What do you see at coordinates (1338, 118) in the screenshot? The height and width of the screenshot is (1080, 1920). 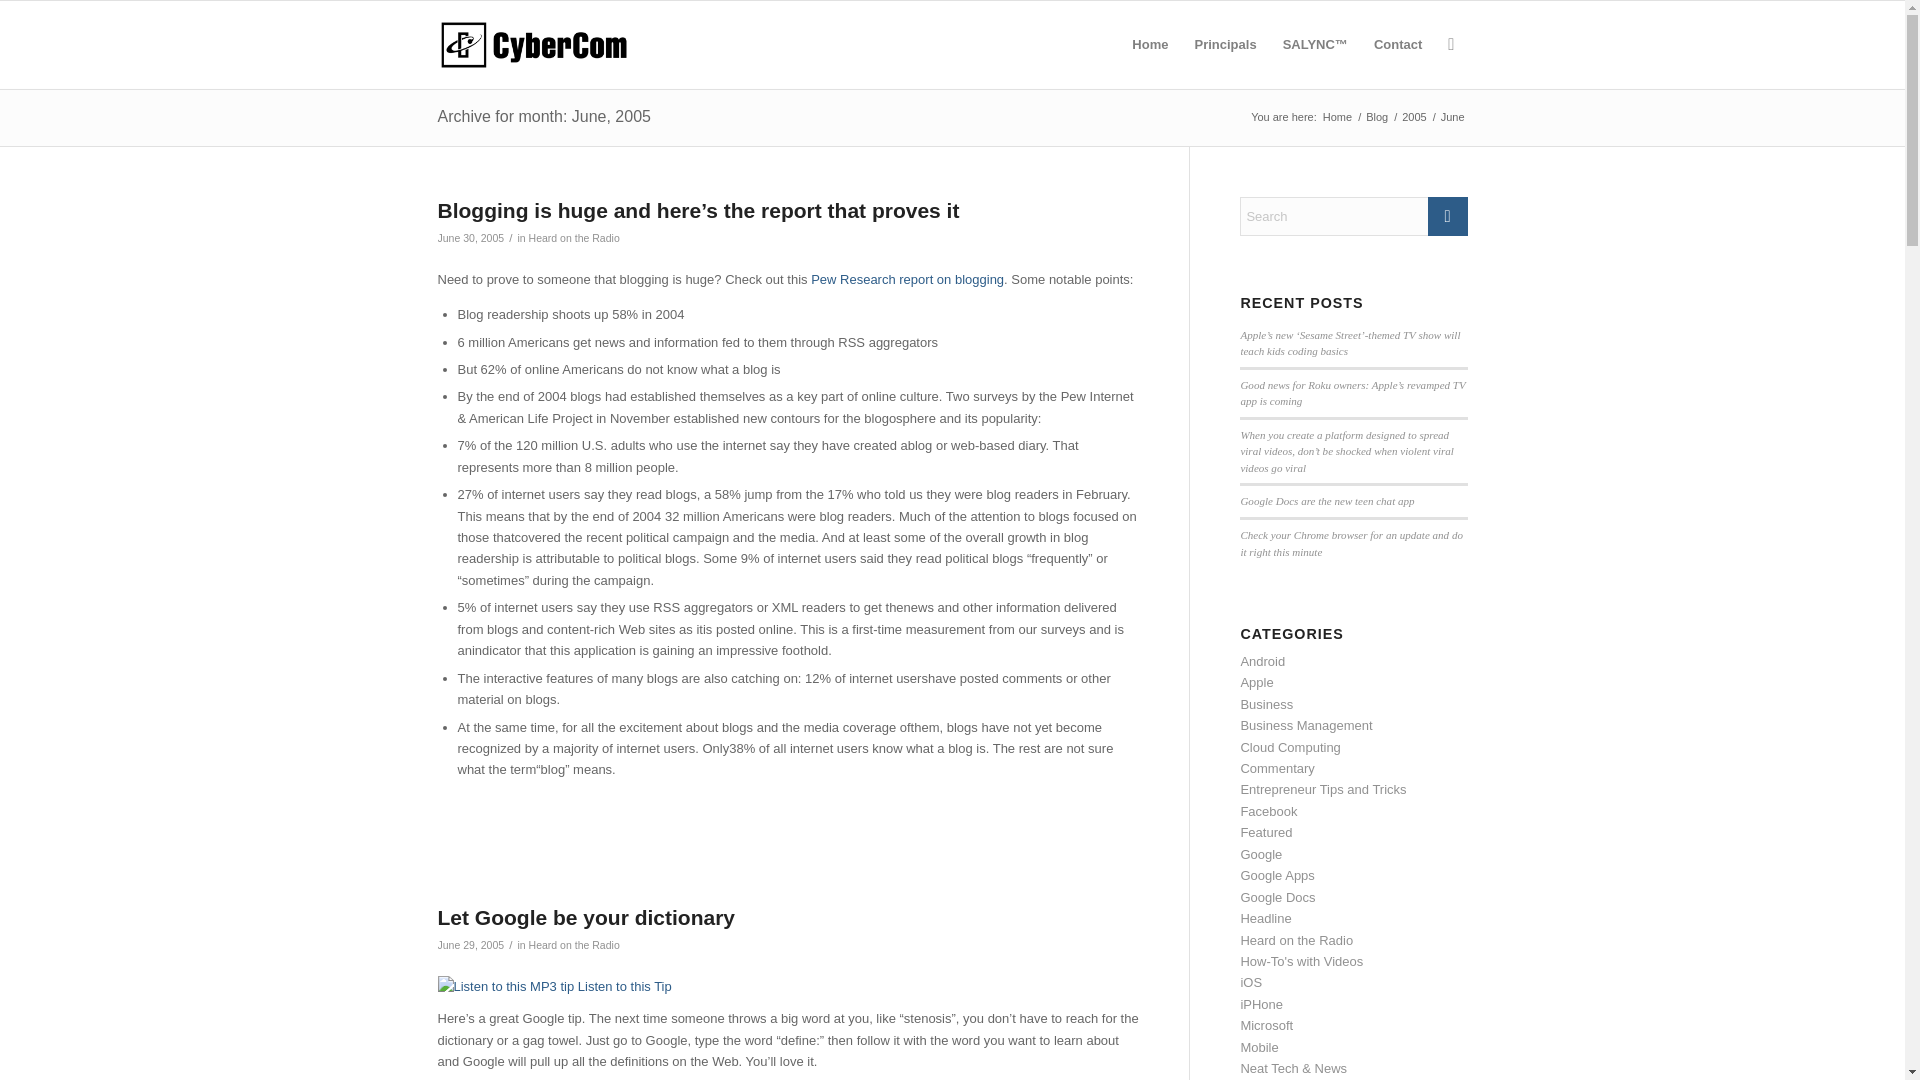 I see `CyberCom, Inc` at bounding box center [1338, 118].